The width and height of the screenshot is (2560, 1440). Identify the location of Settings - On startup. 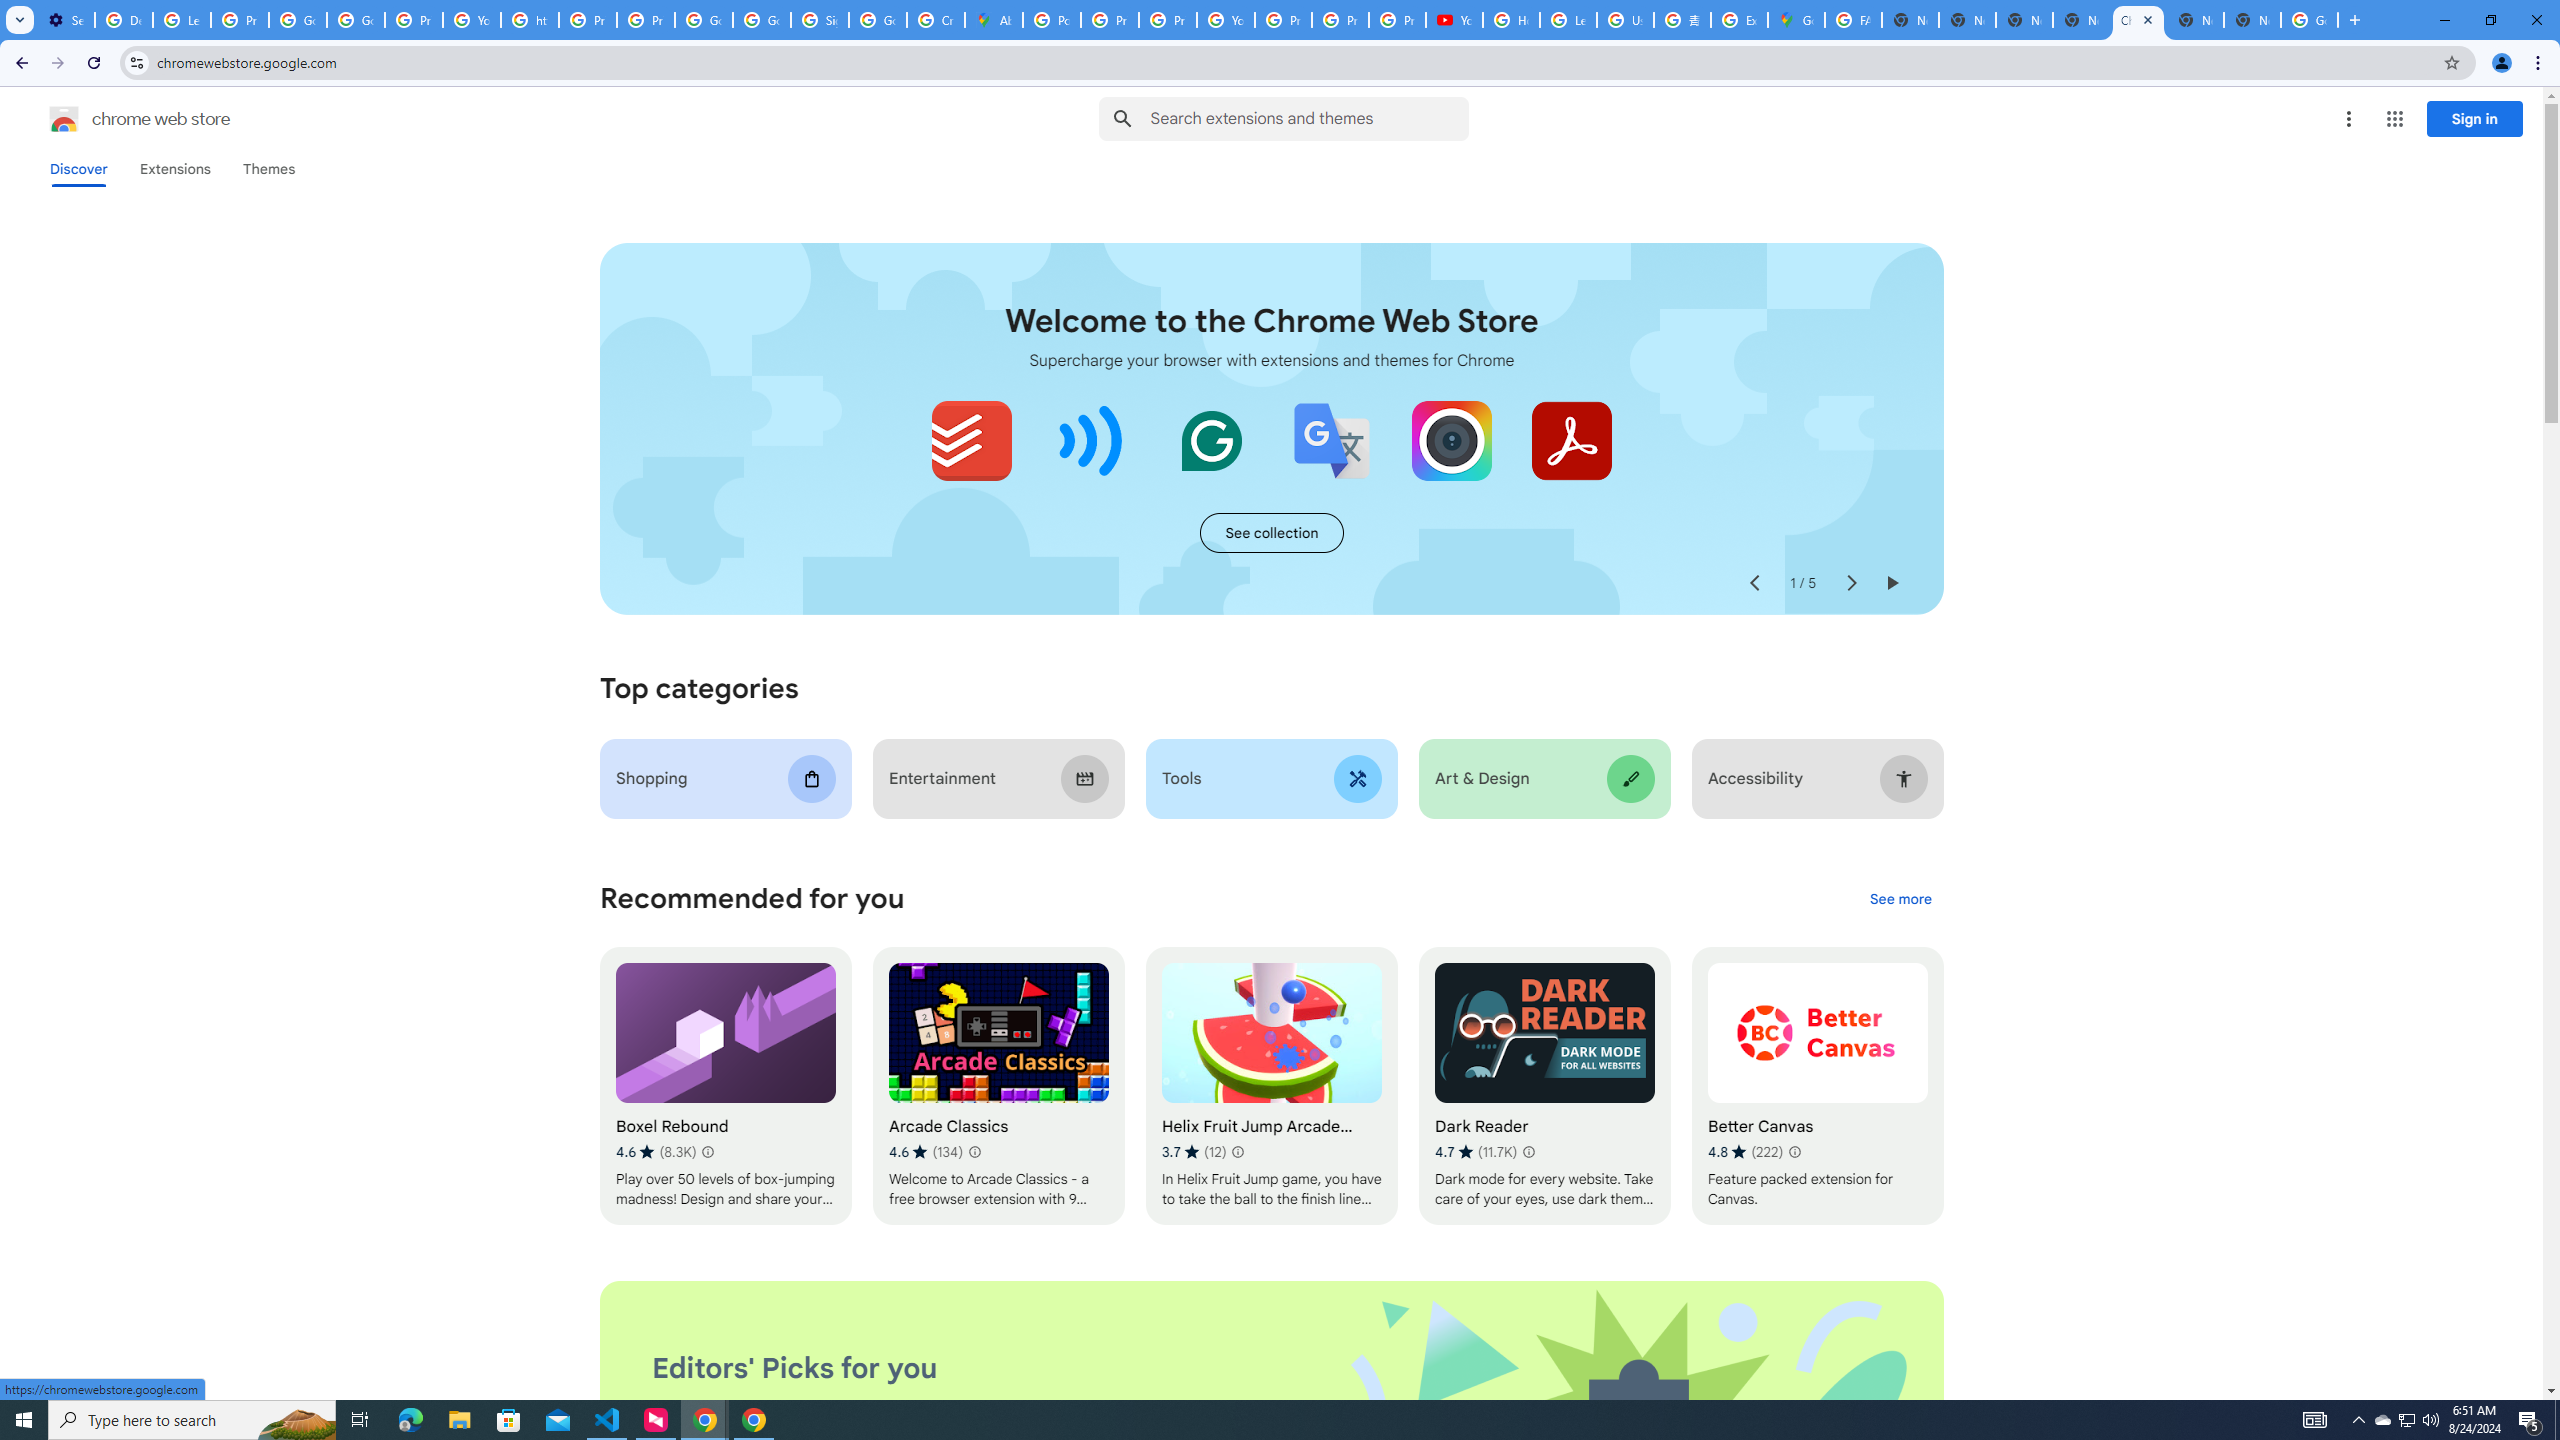
(66, 20).